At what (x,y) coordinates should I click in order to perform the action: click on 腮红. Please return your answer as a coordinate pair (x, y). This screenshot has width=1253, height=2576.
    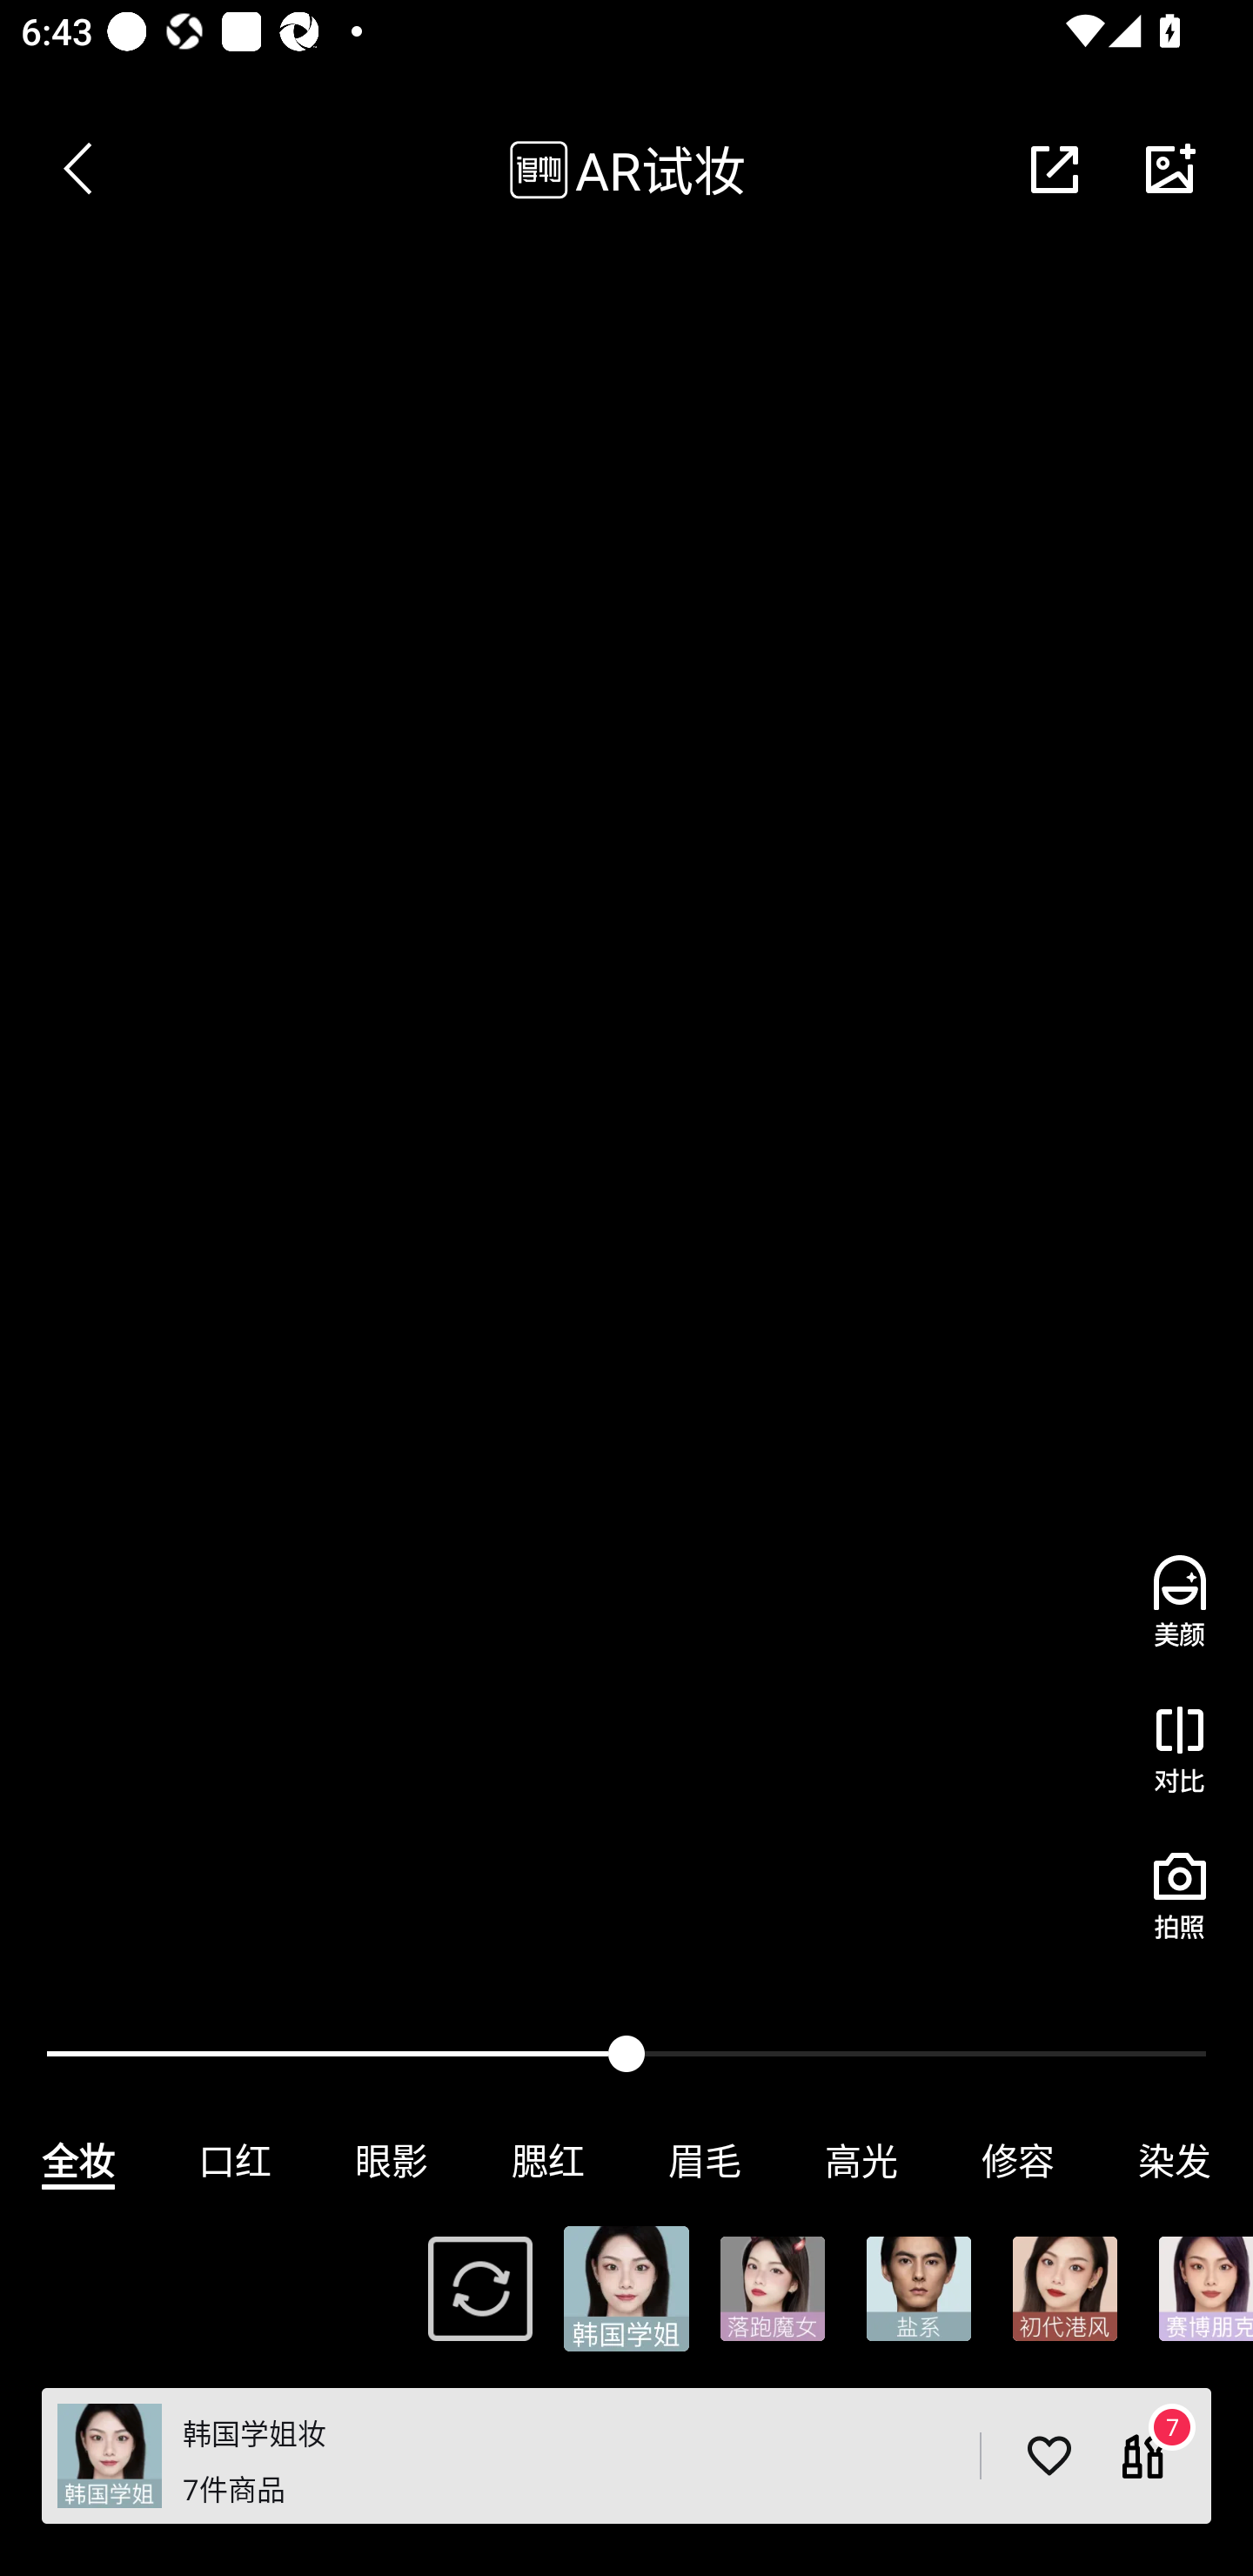
    Looking at the image, I should click on (548, 2161).